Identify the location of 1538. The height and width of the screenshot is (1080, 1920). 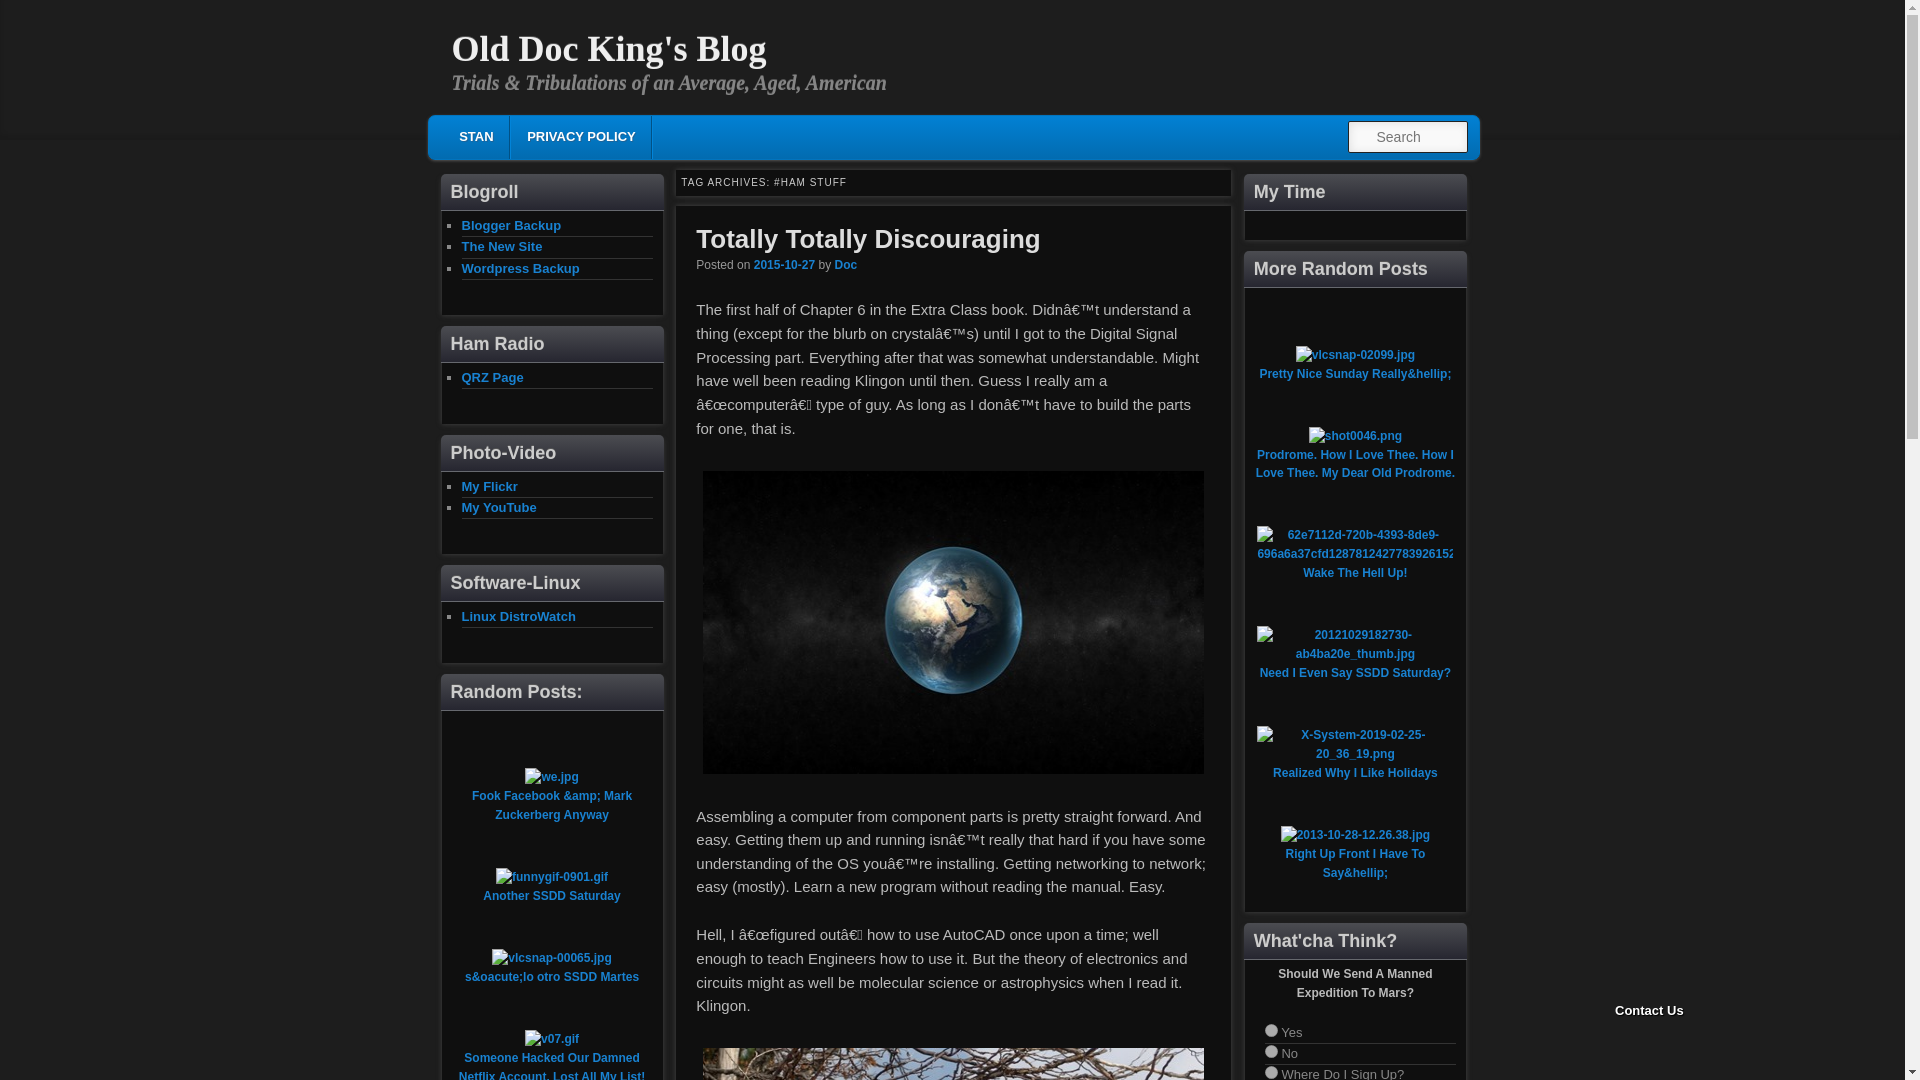
(784, 265).